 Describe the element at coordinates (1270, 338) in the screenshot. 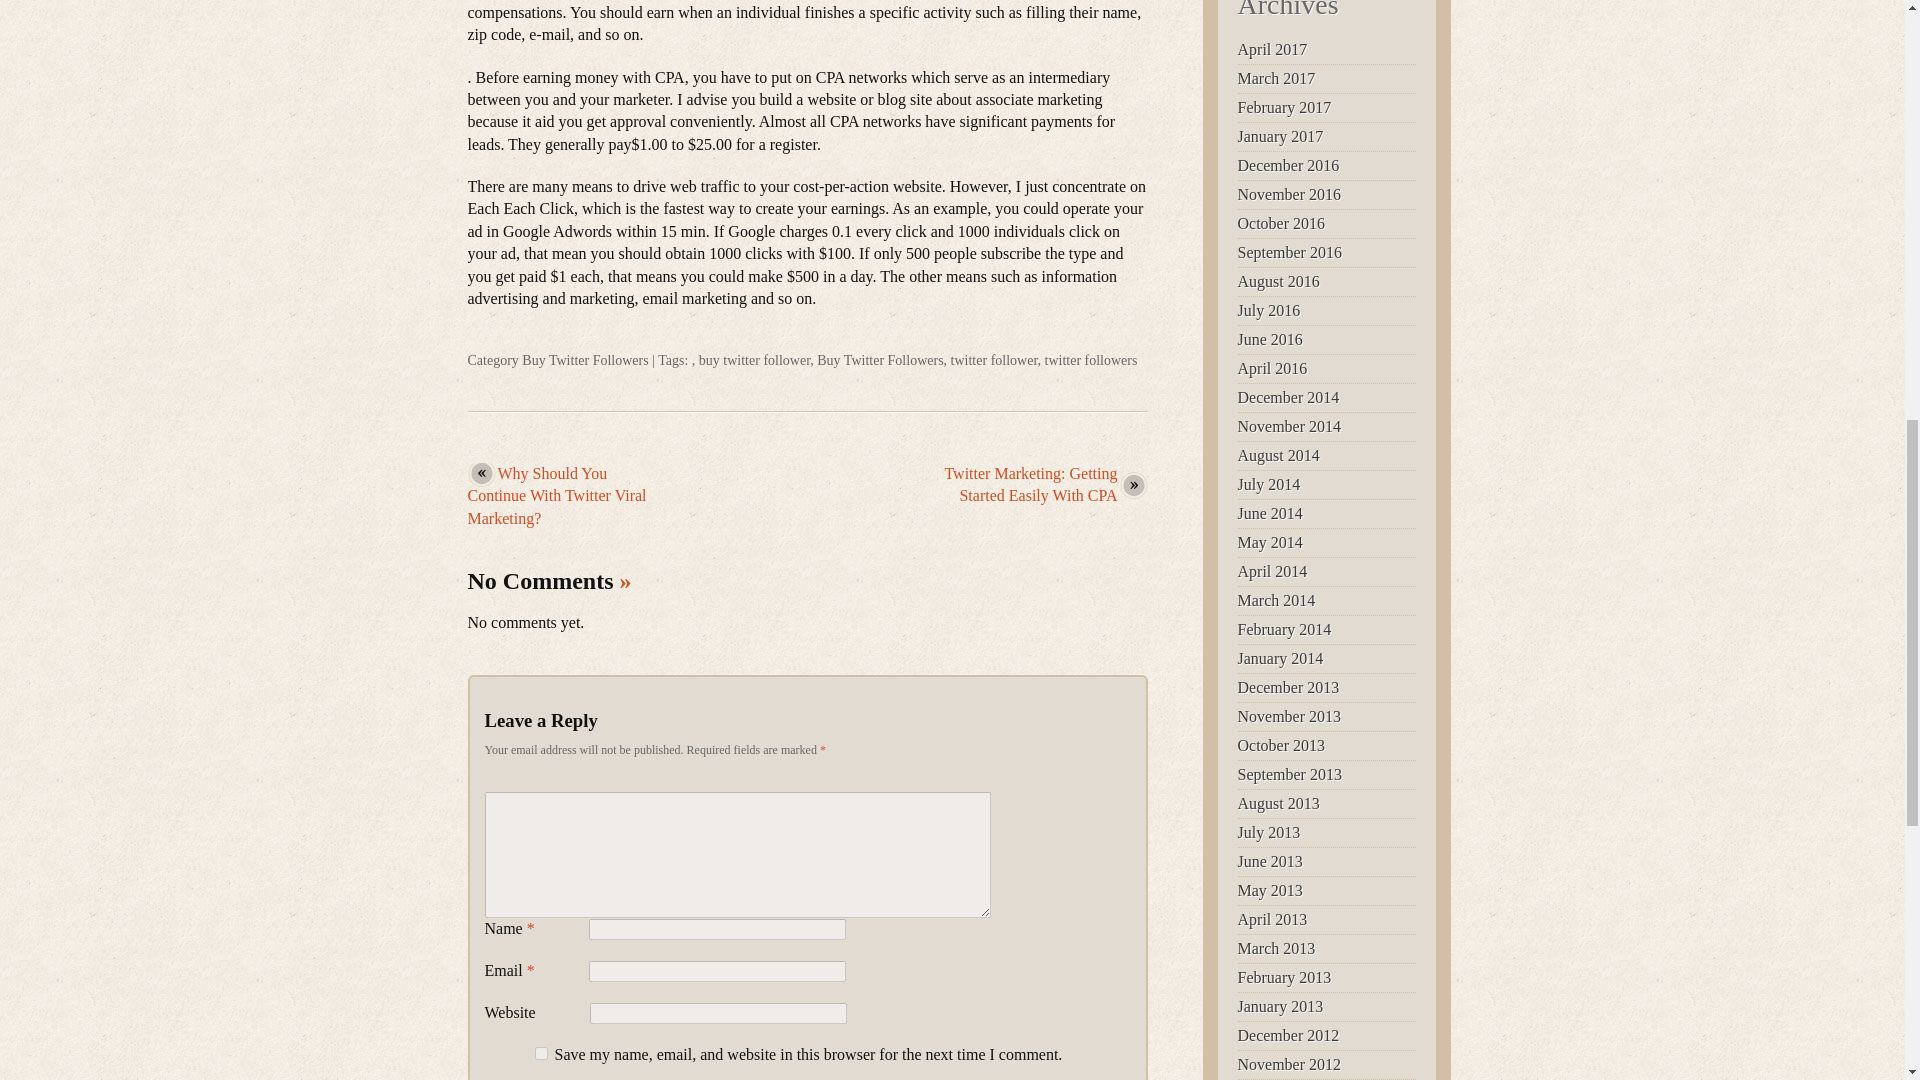

I see `June 2016` at that location.